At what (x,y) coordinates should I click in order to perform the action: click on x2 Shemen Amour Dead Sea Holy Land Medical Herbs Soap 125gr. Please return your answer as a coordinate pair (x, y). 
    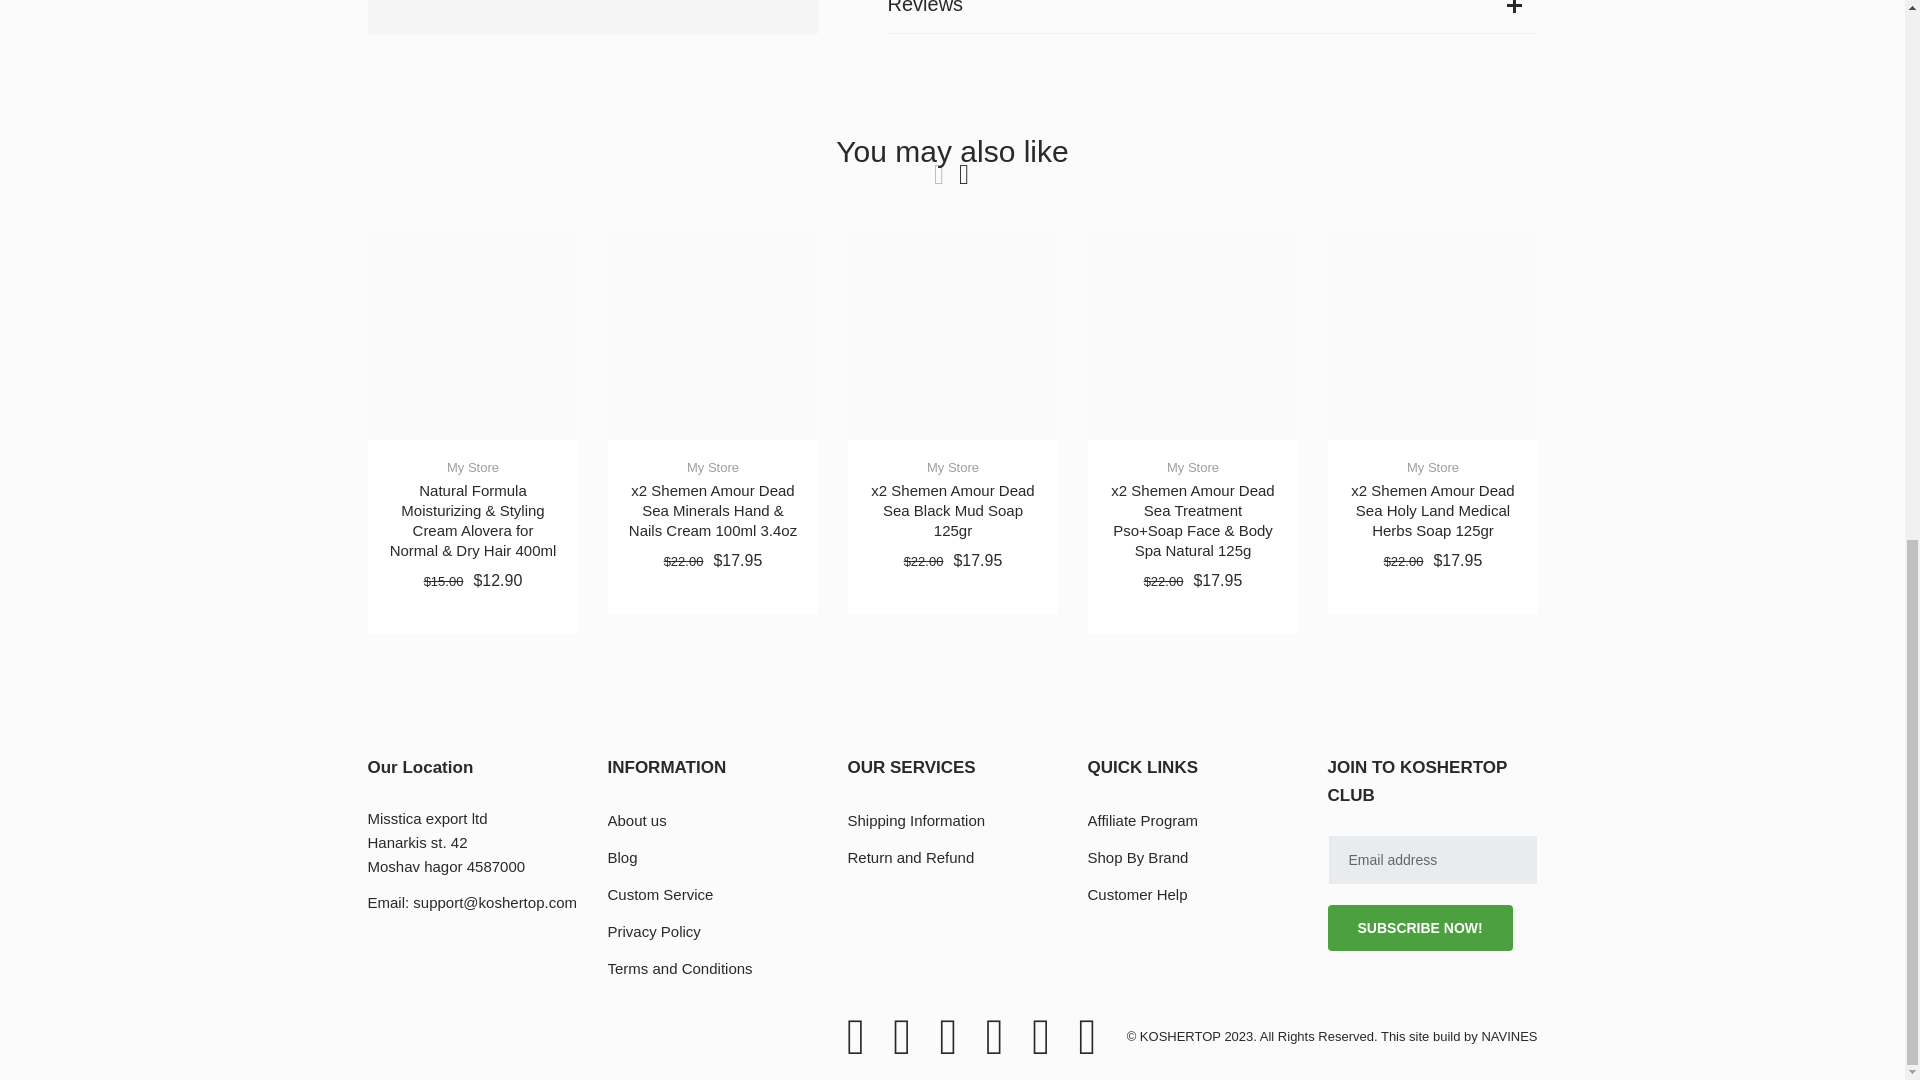
    Looking at the image, I should click on (1432, 334).